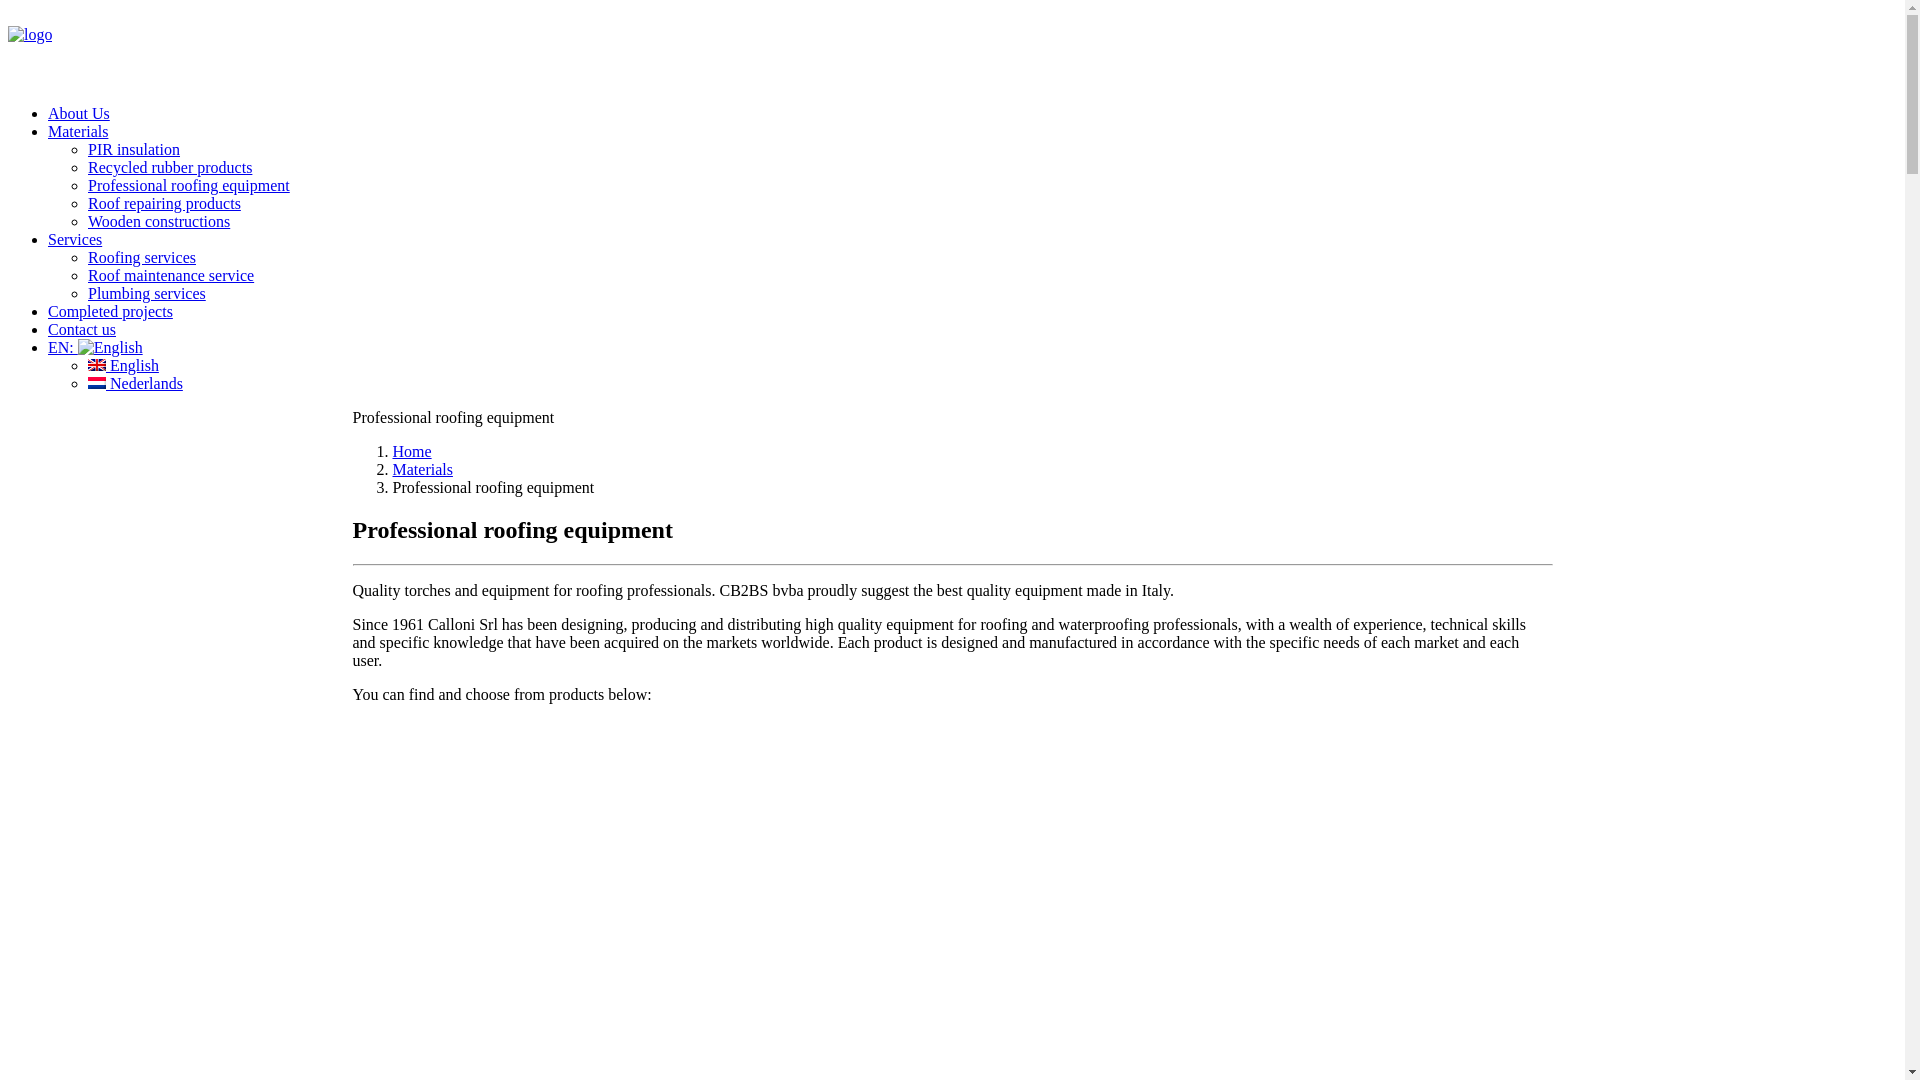 This screenshot has width=1920, height=1080. I want to click on Roof repairing products, so click(164, 204).